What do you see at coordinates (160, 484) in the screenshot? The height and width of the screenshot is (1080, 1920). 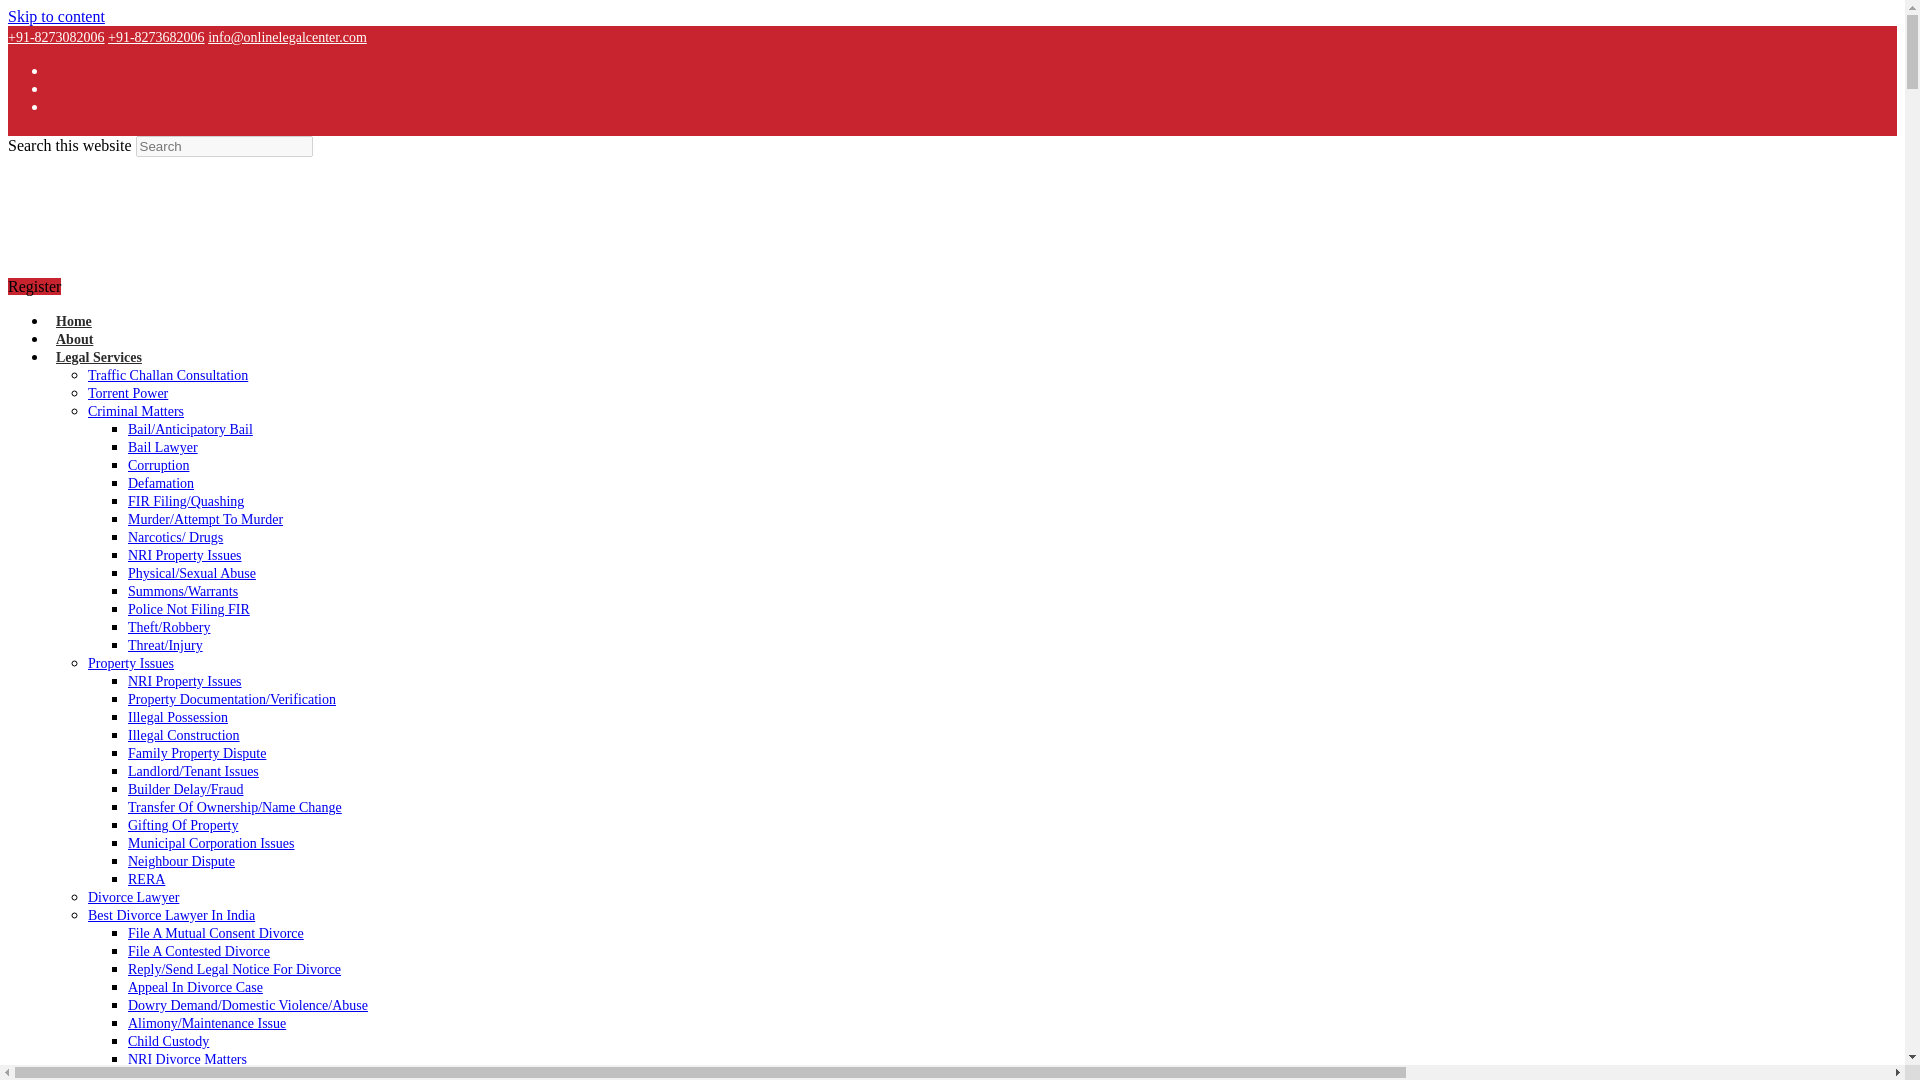 I see `Defamation` at bounding box center [160, 484].